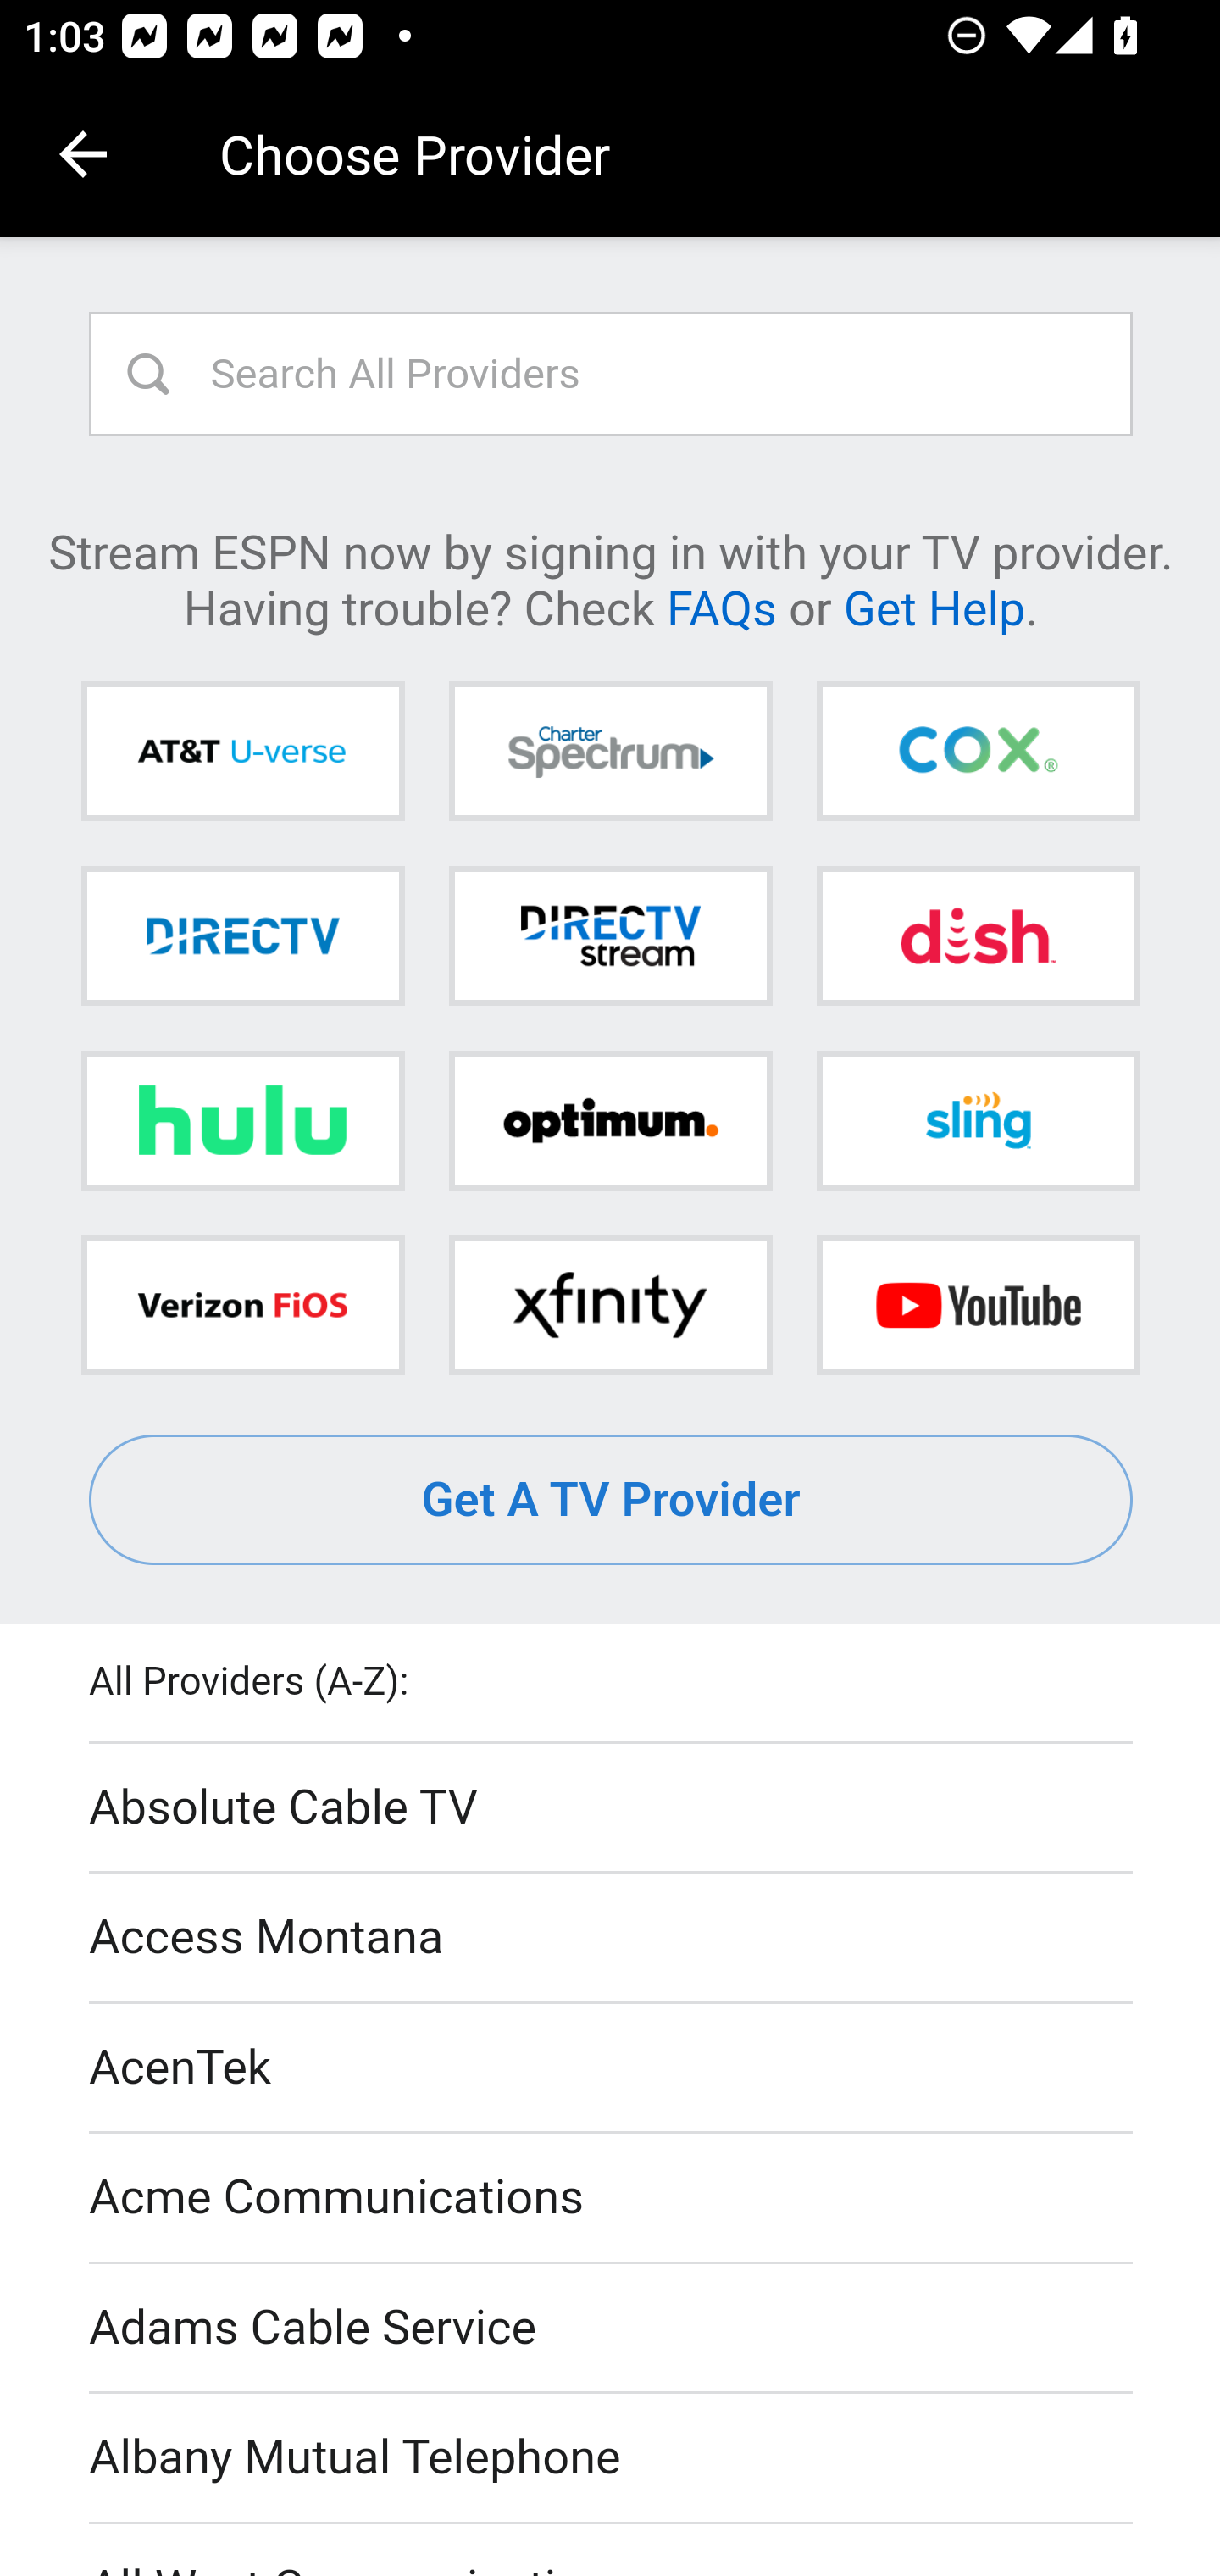 The height and width of the screenshot is (2576, 1220). Describe the element at coordinates (934, 606) in the screenshot. I see `Get Help` at that location.